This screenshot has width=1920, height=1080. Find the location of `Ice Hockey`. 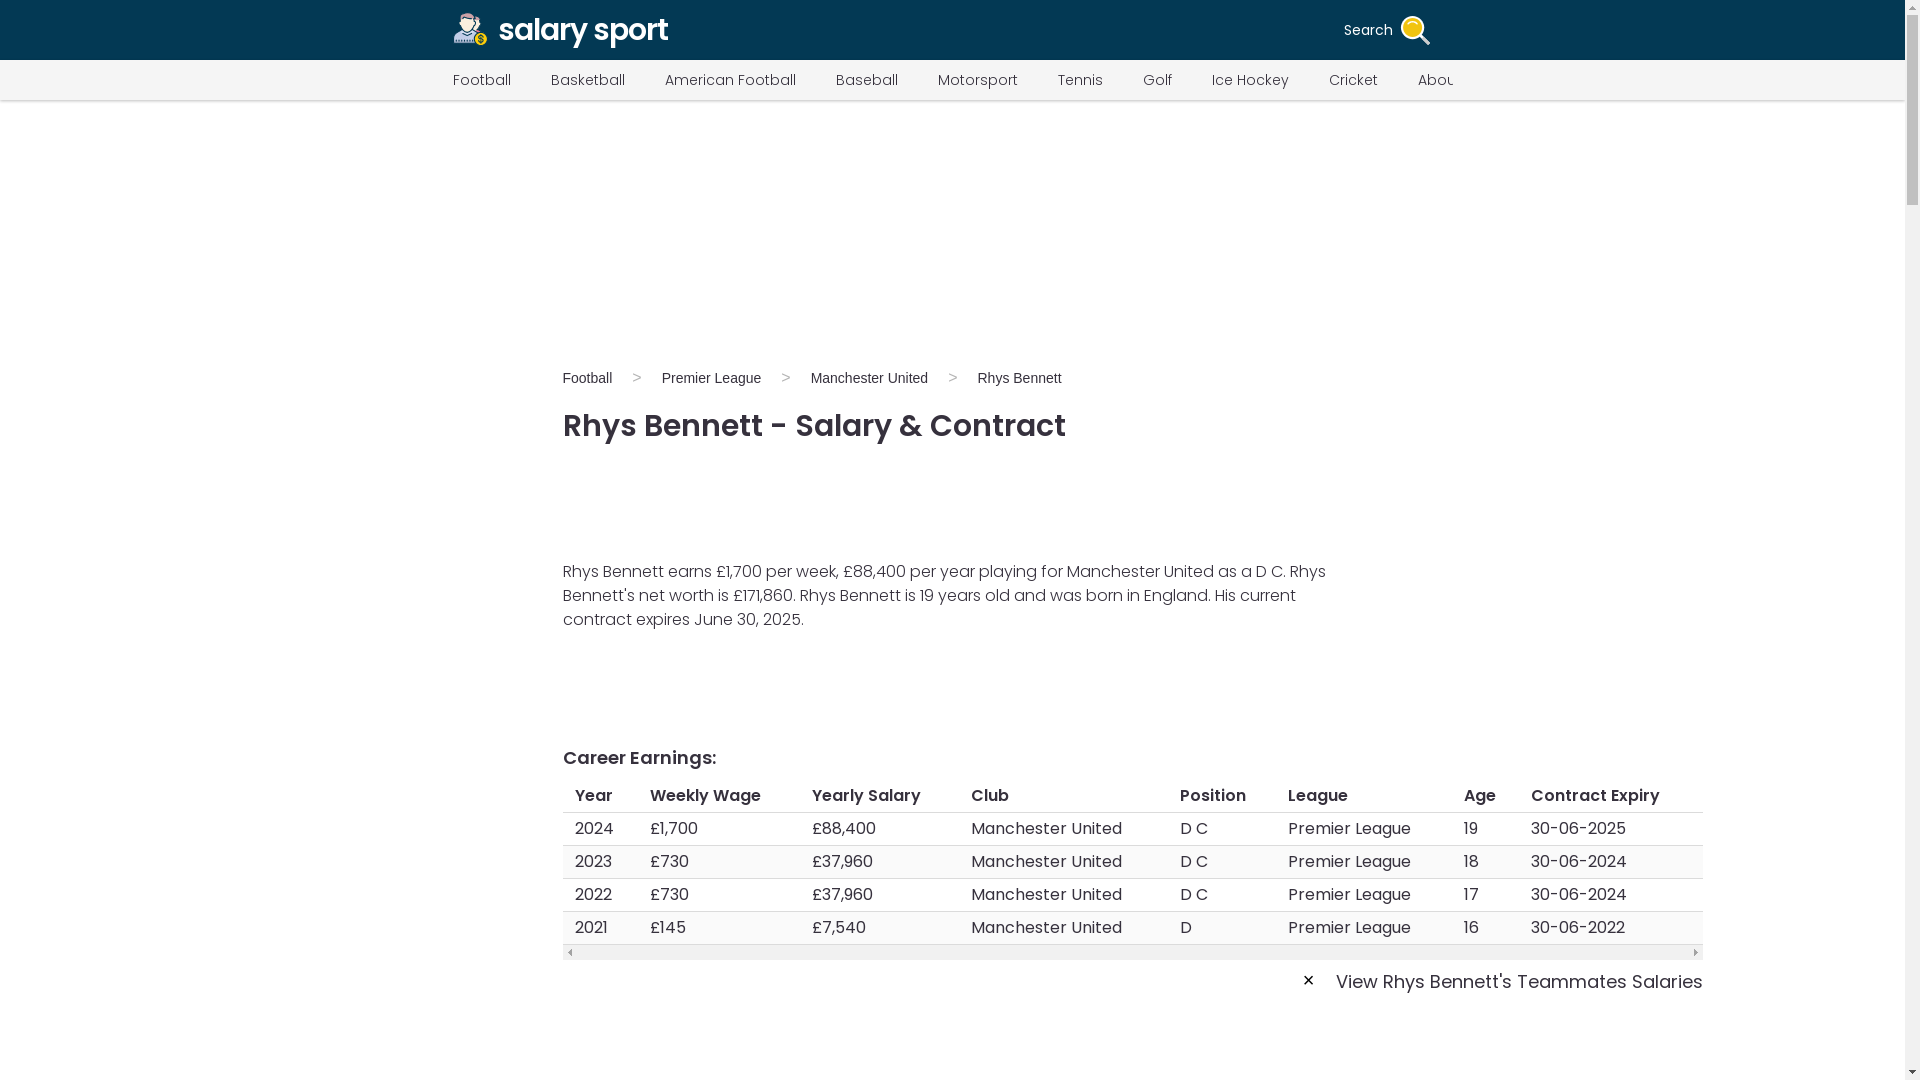

Ice Hockey is located at coordinates (1250, 80).